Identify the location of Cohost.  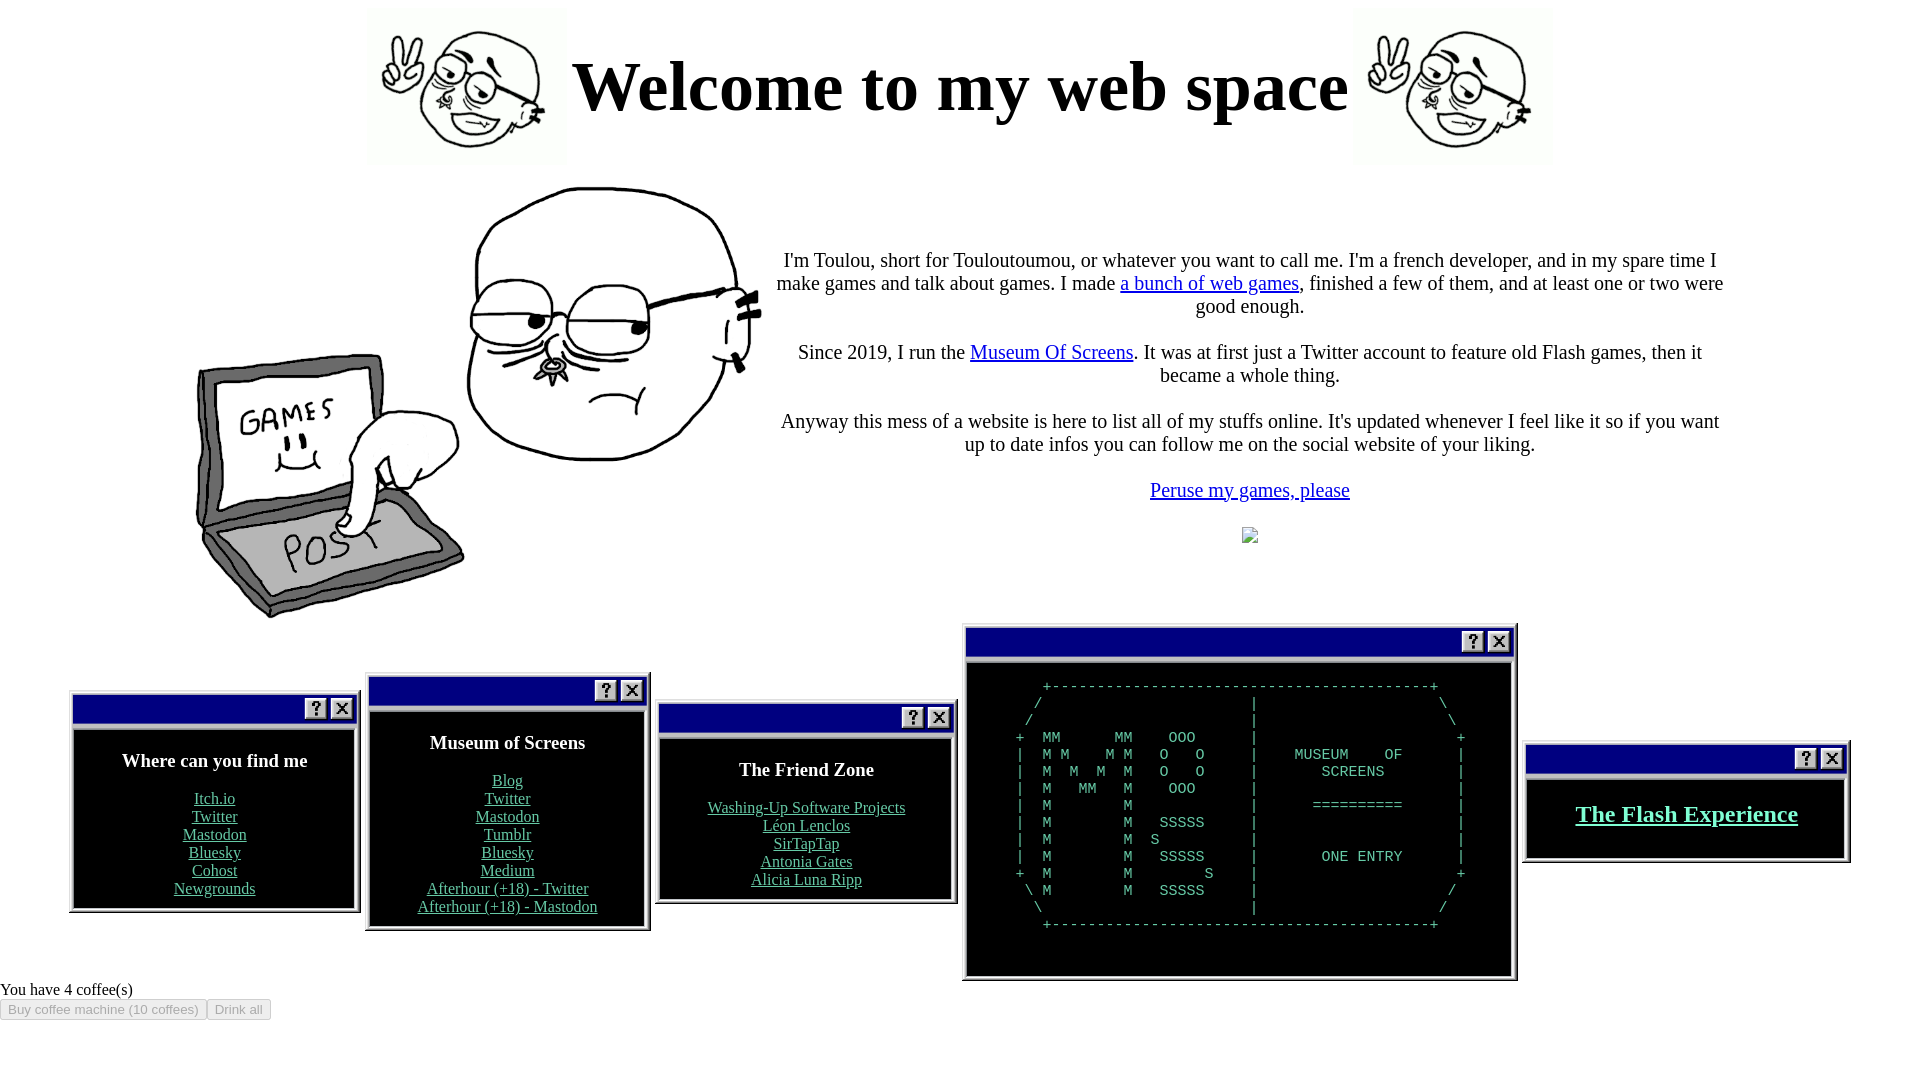
(214, 870).